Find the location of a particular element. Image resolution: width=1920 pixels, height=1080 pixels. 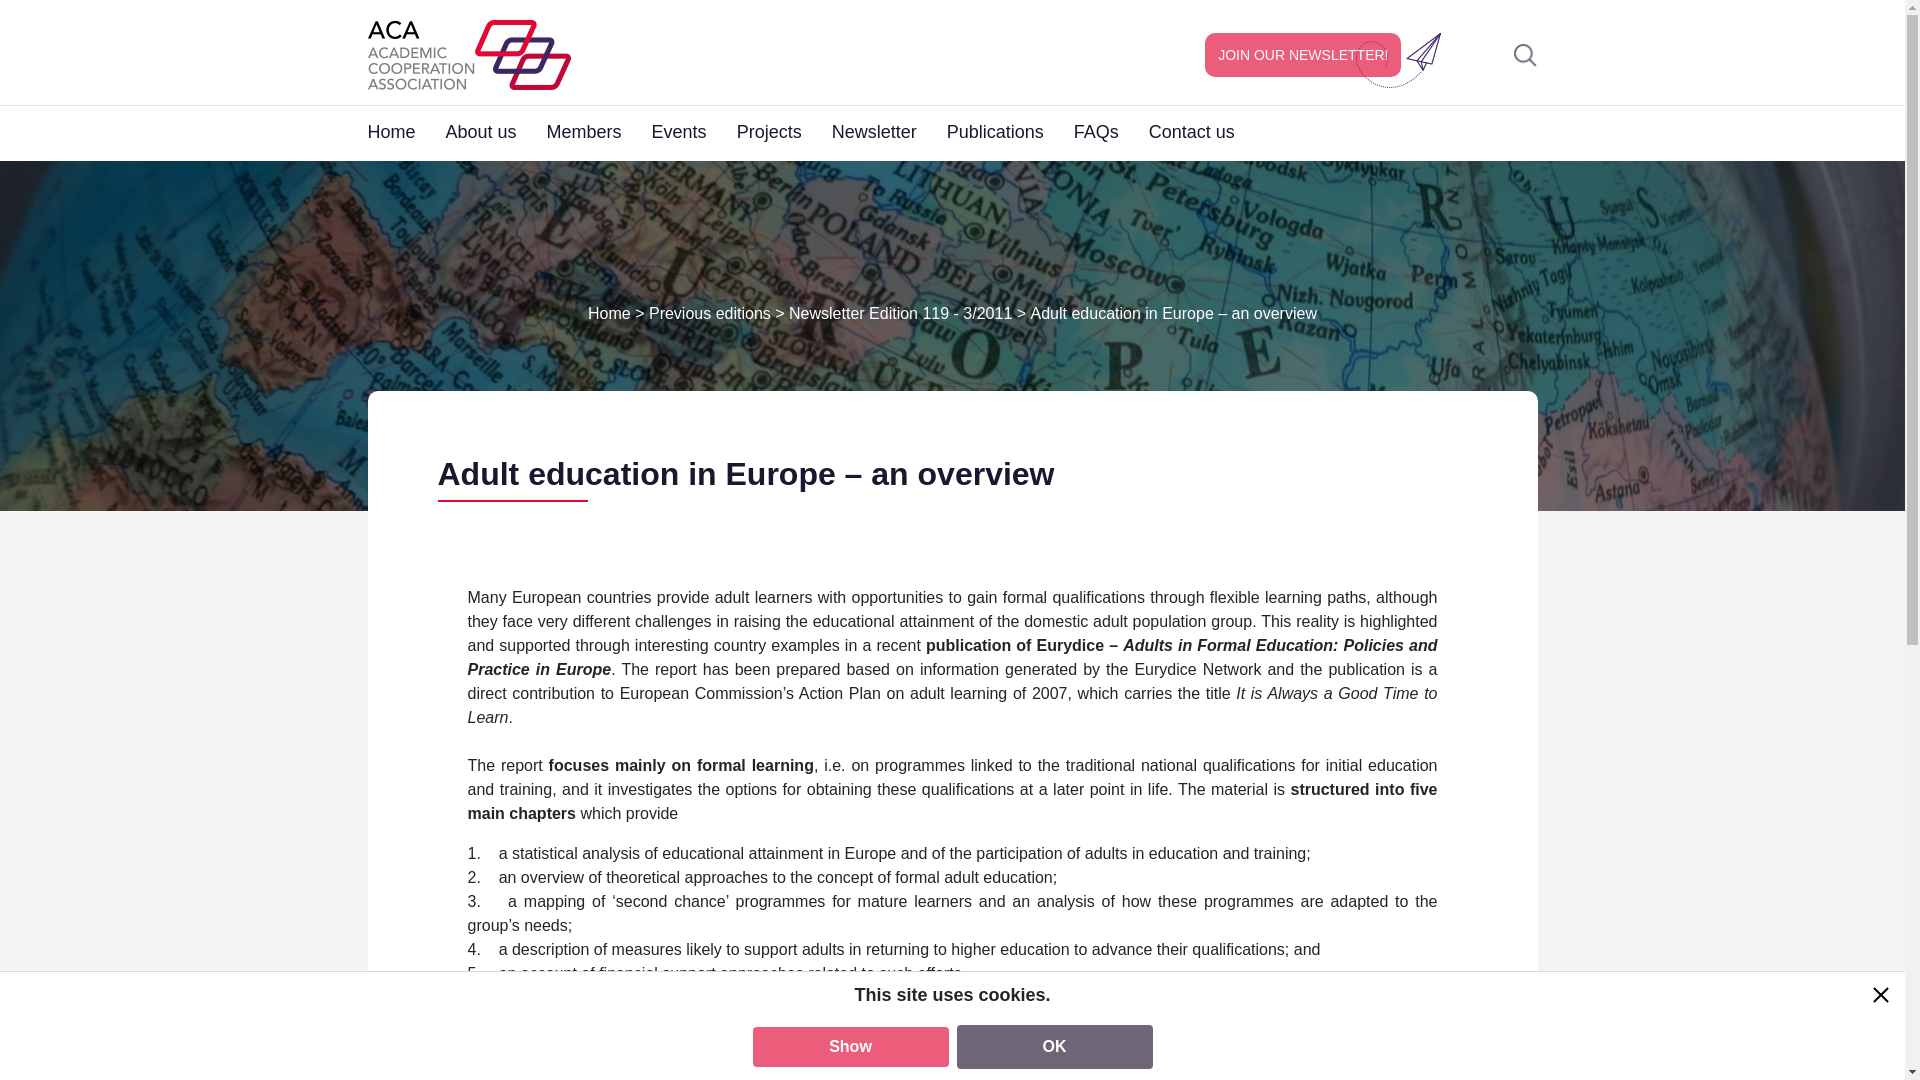

Newsletter is located at coordinates (888, 131).